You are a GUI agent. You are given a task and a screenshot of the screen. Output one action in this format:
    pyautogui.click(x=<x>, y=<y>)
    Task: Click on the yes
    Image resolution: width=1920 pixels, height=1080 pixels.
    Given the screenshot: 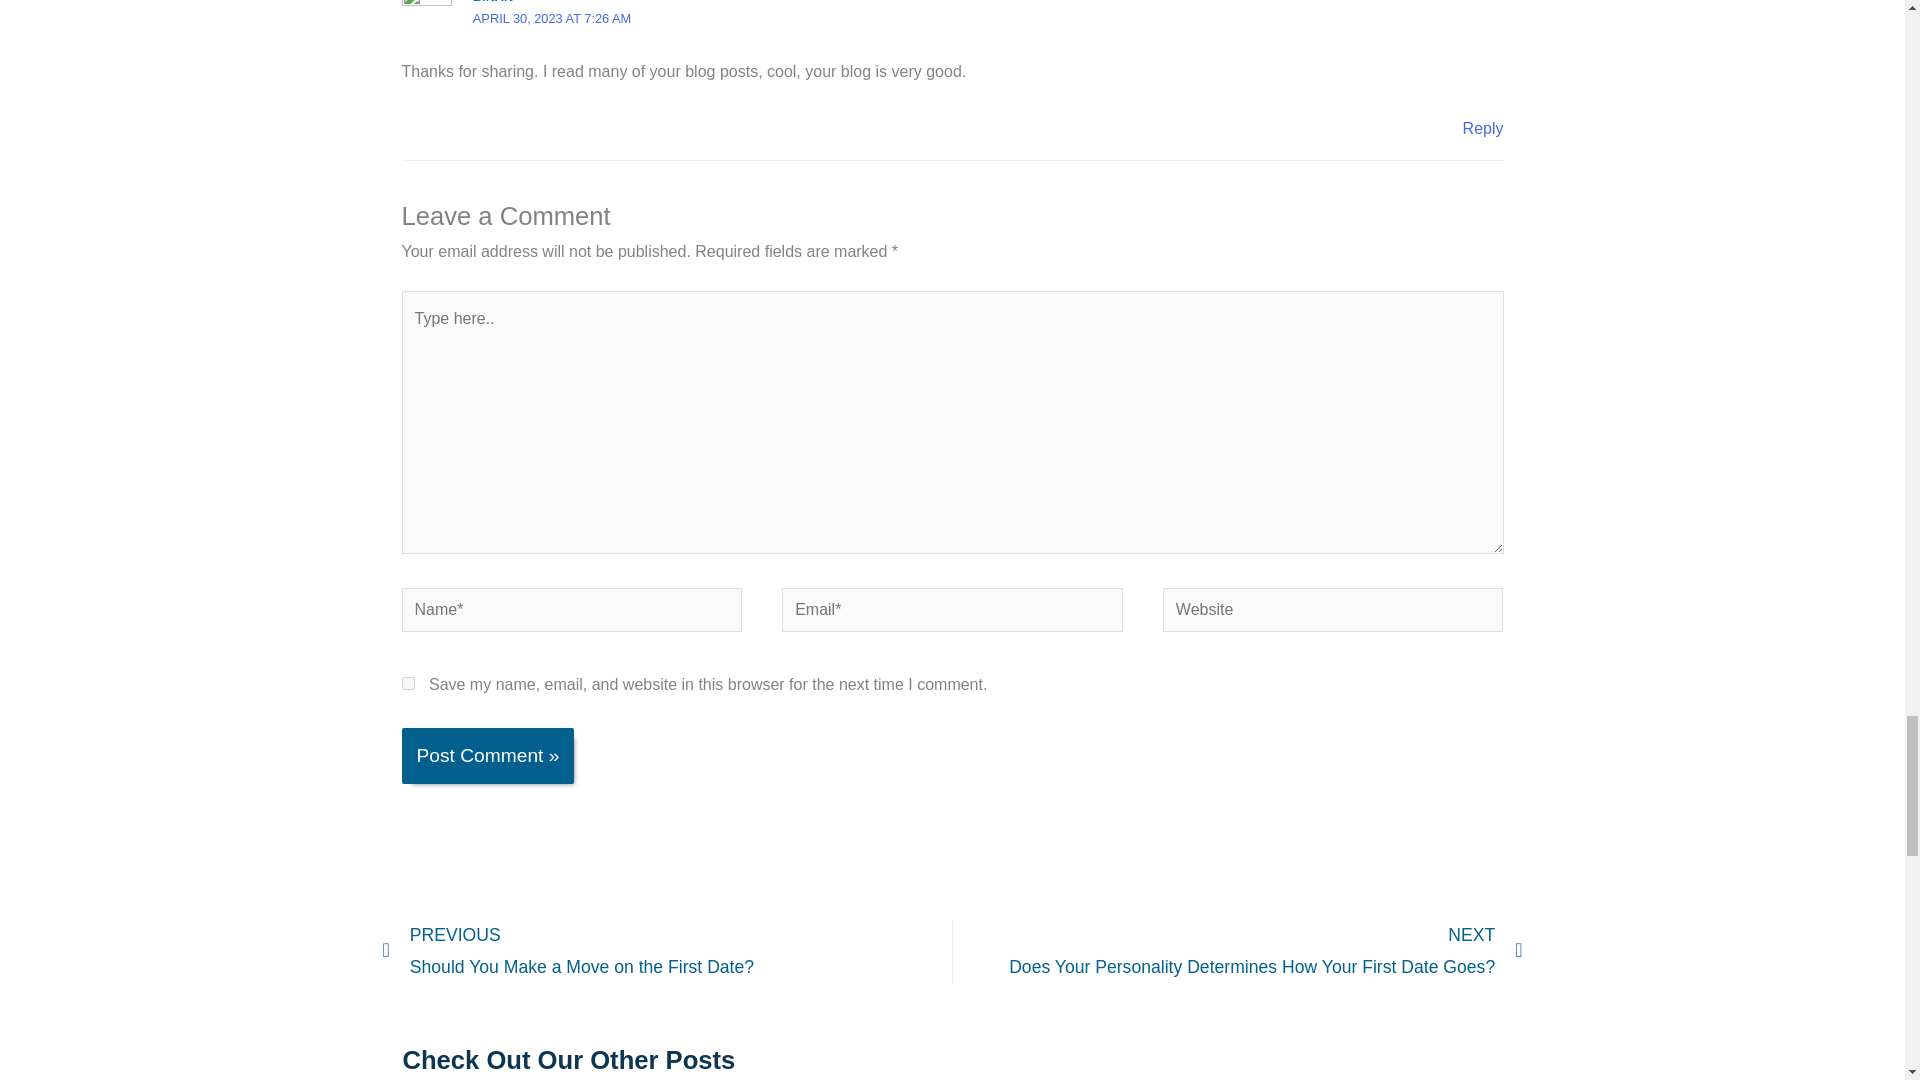 What is the action you would take?
    pyautogui.click(x=408, y=684)
    